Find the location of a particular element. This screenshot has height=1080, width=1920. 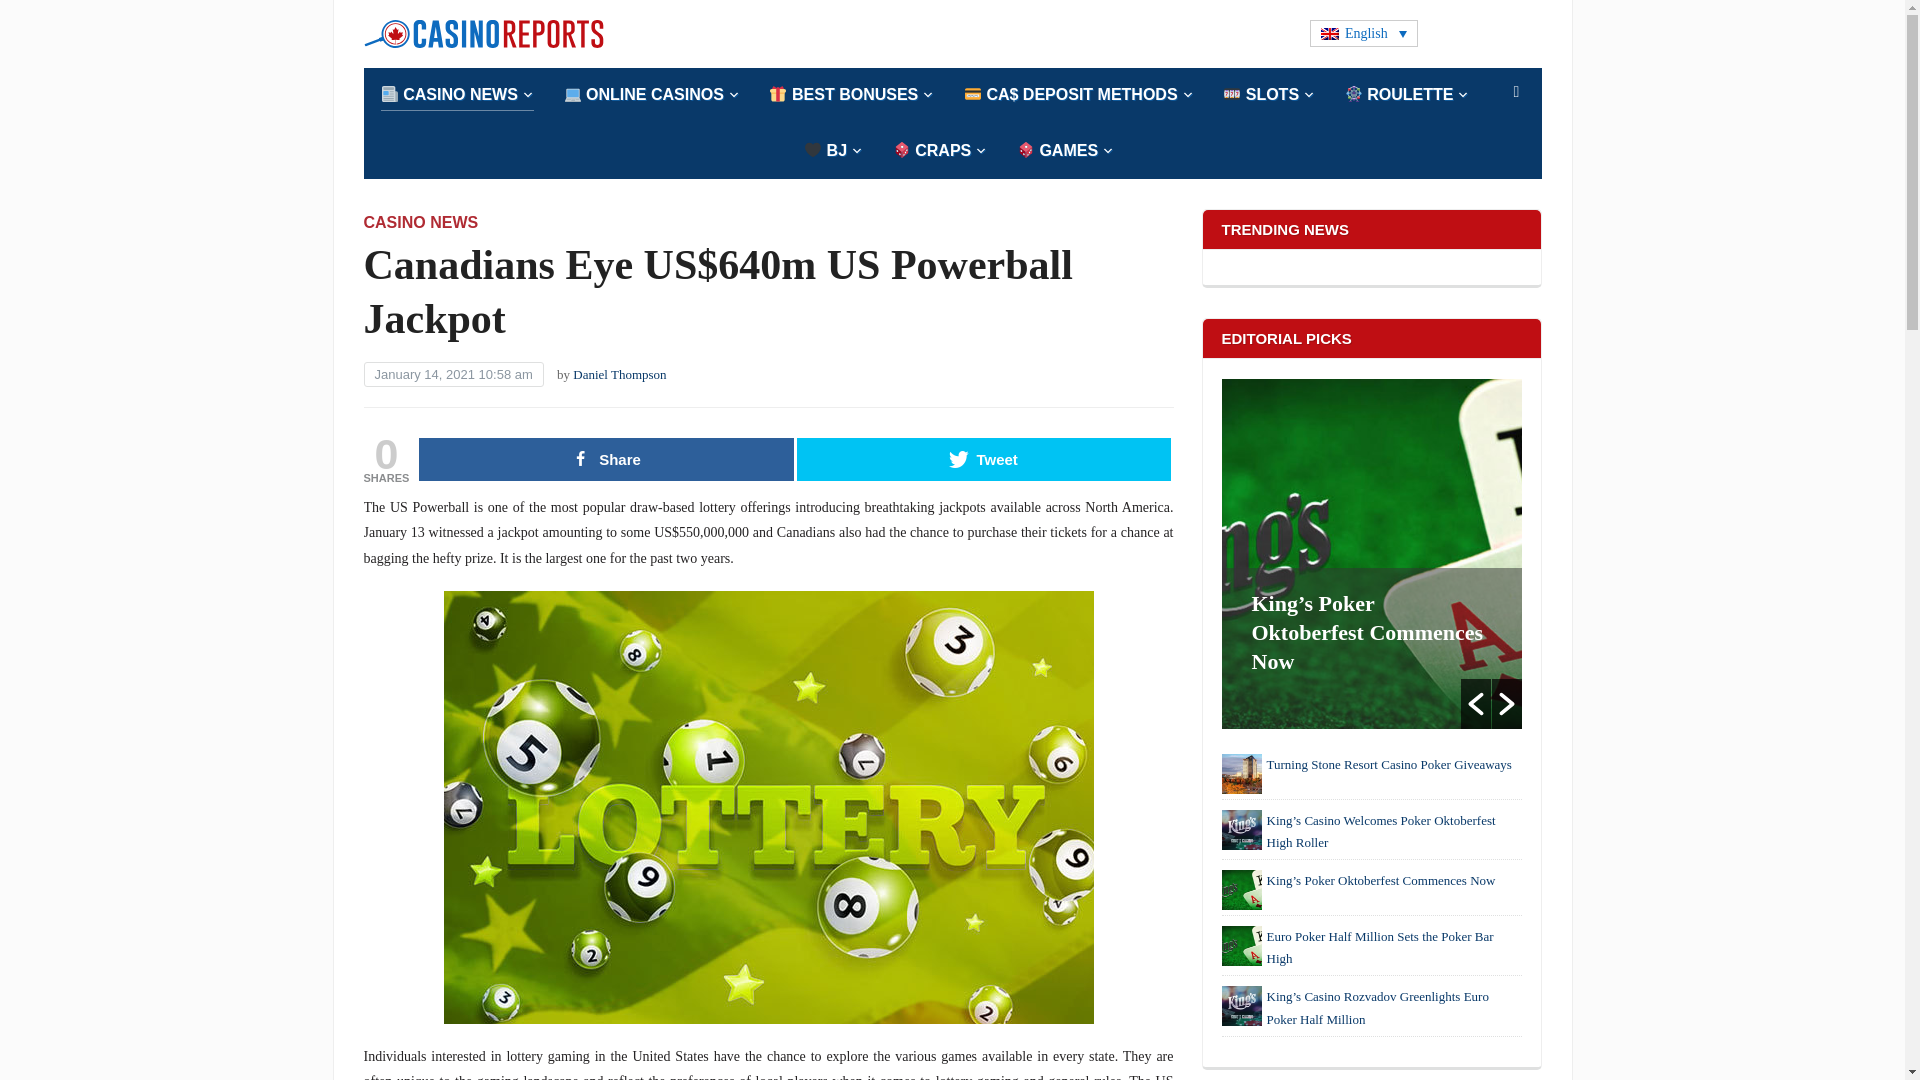

Euro Poker Half Million Sets the Poker Bar High is located at coordinates (1241, 945).